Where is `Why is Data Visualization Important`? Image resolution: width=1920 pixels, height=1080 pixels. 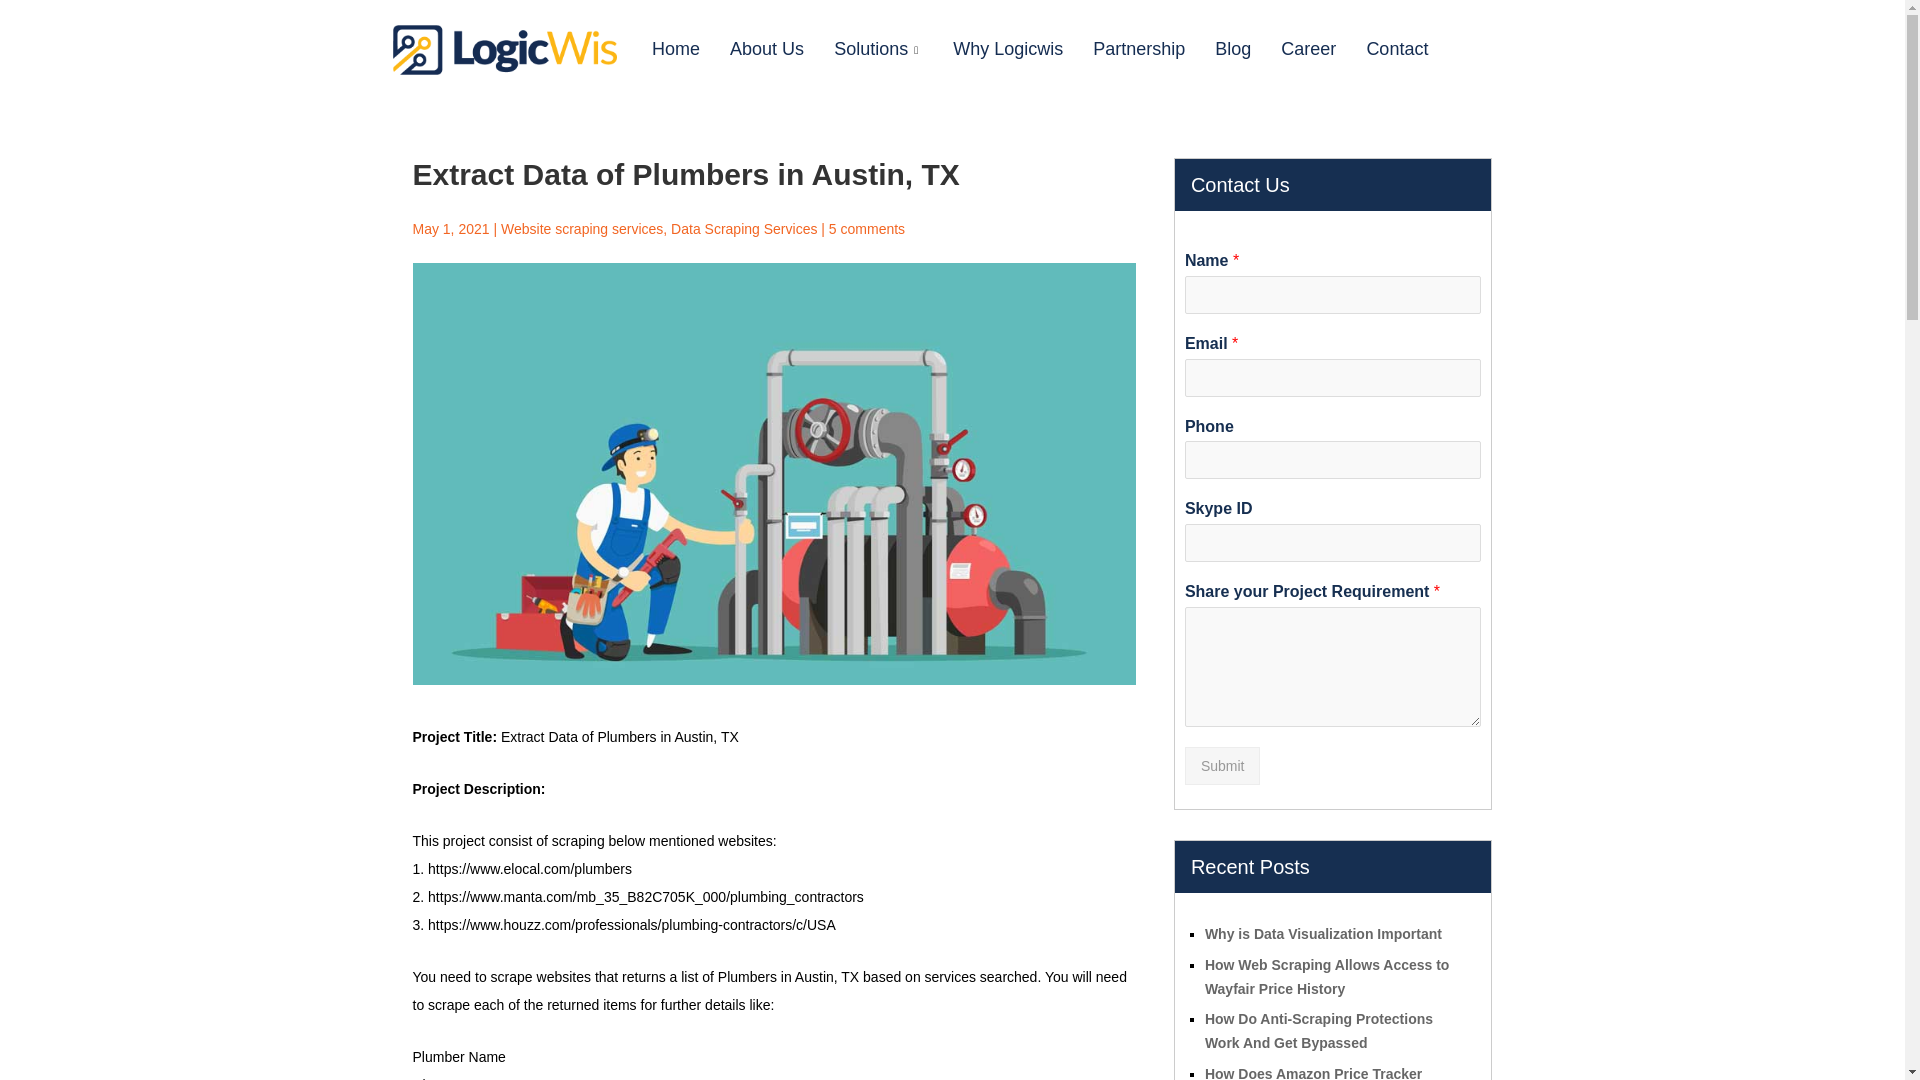 Why is Data Visualization Important is located at coordinates (1323, 933).